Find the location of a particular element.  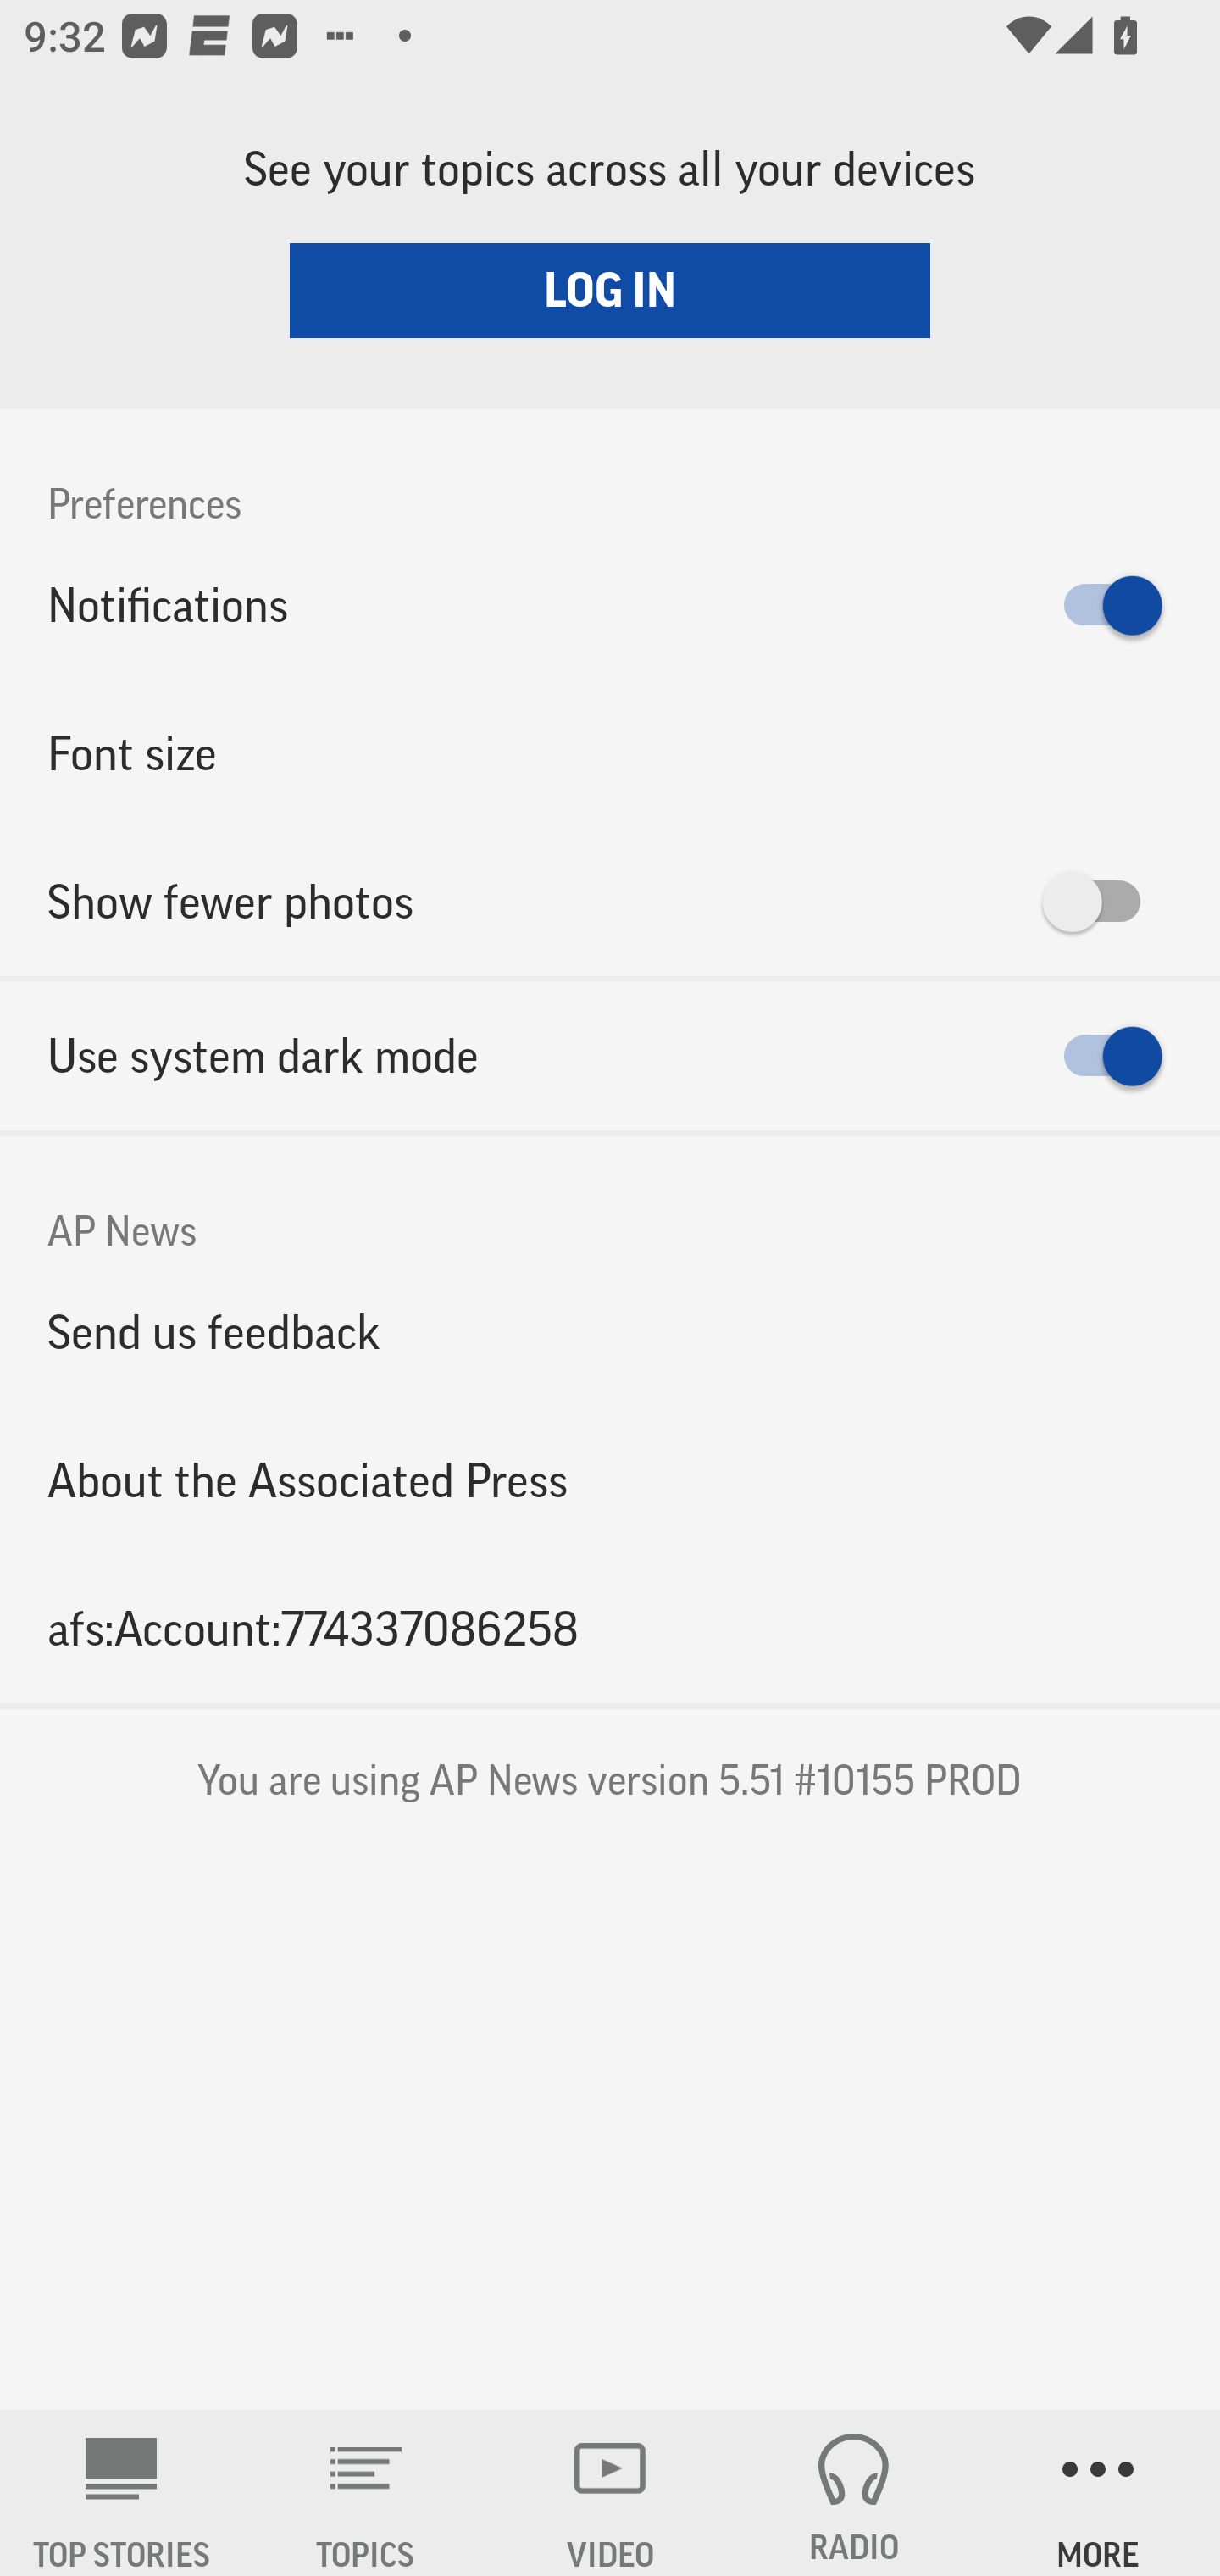

Use system dark mode is located at coordinates (610, 1056).